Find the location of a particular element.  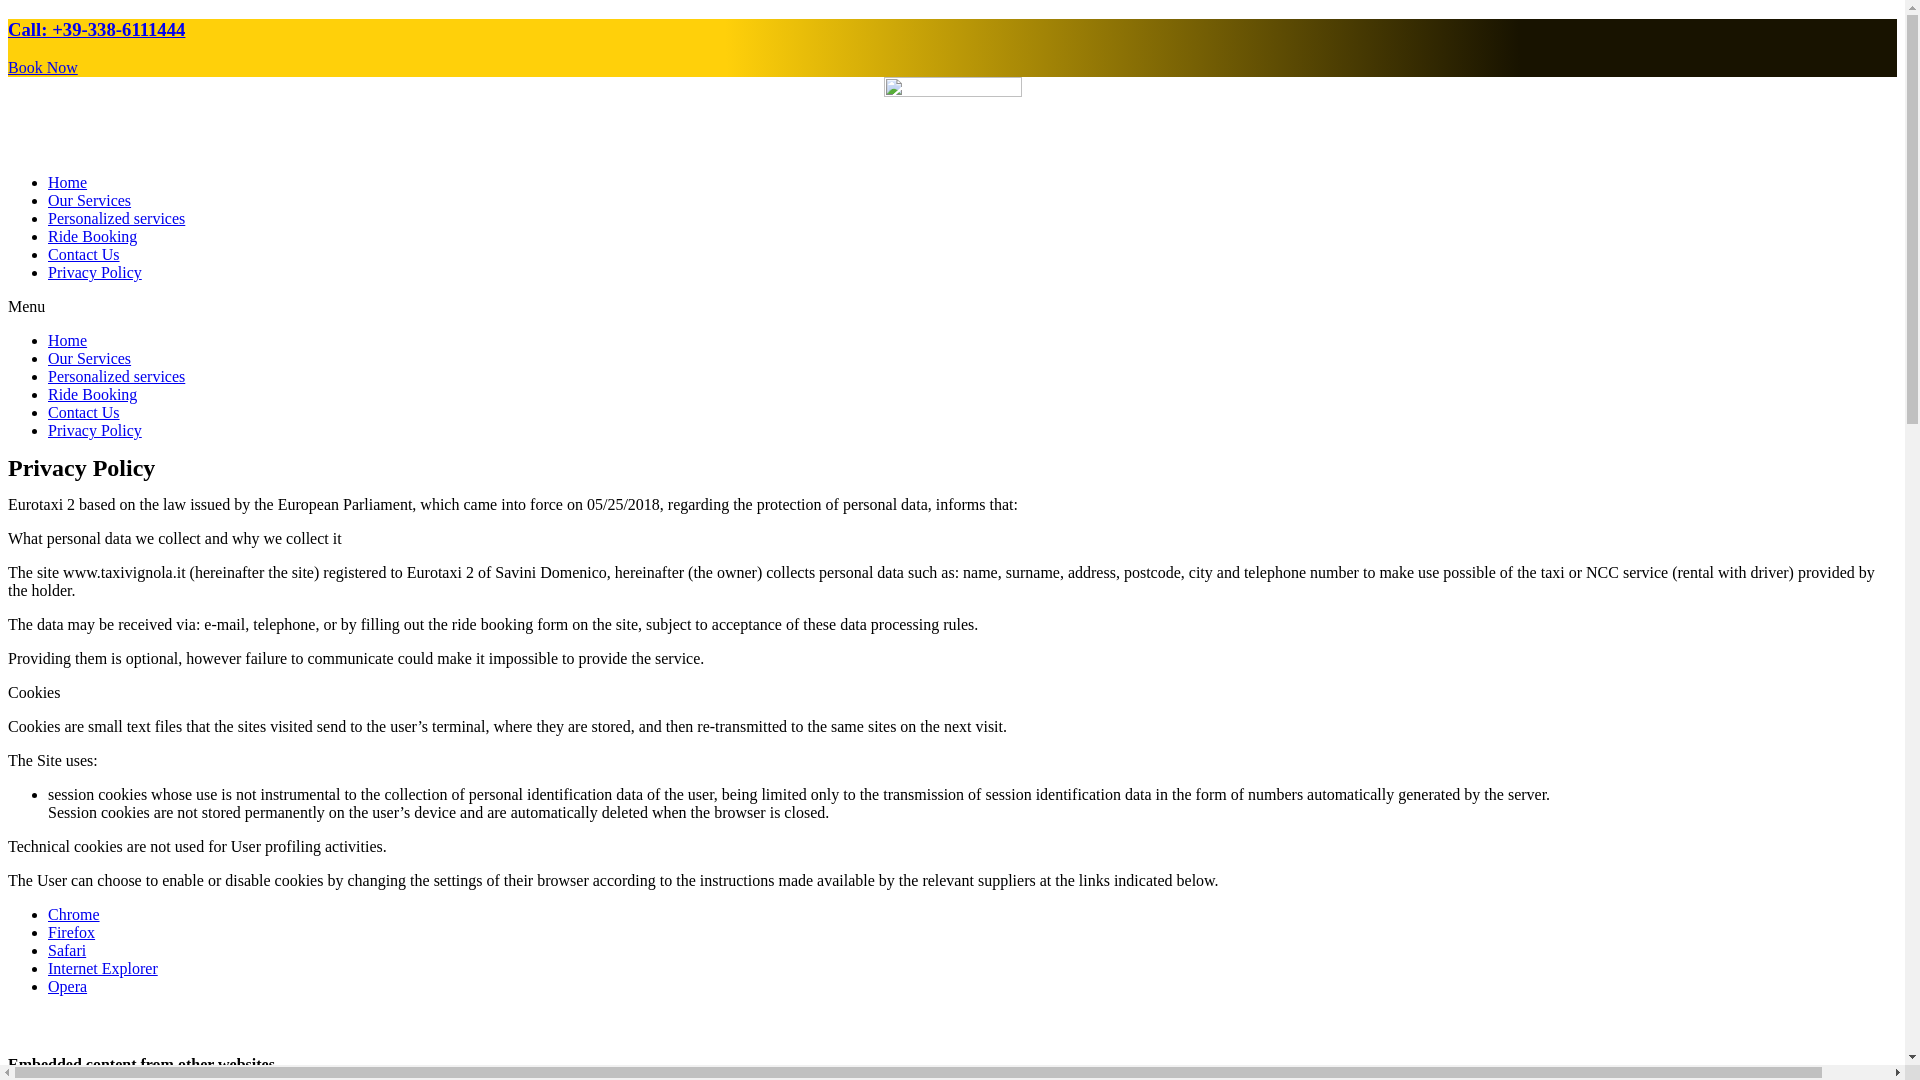

Our Services is located at coordinates (89, 200).